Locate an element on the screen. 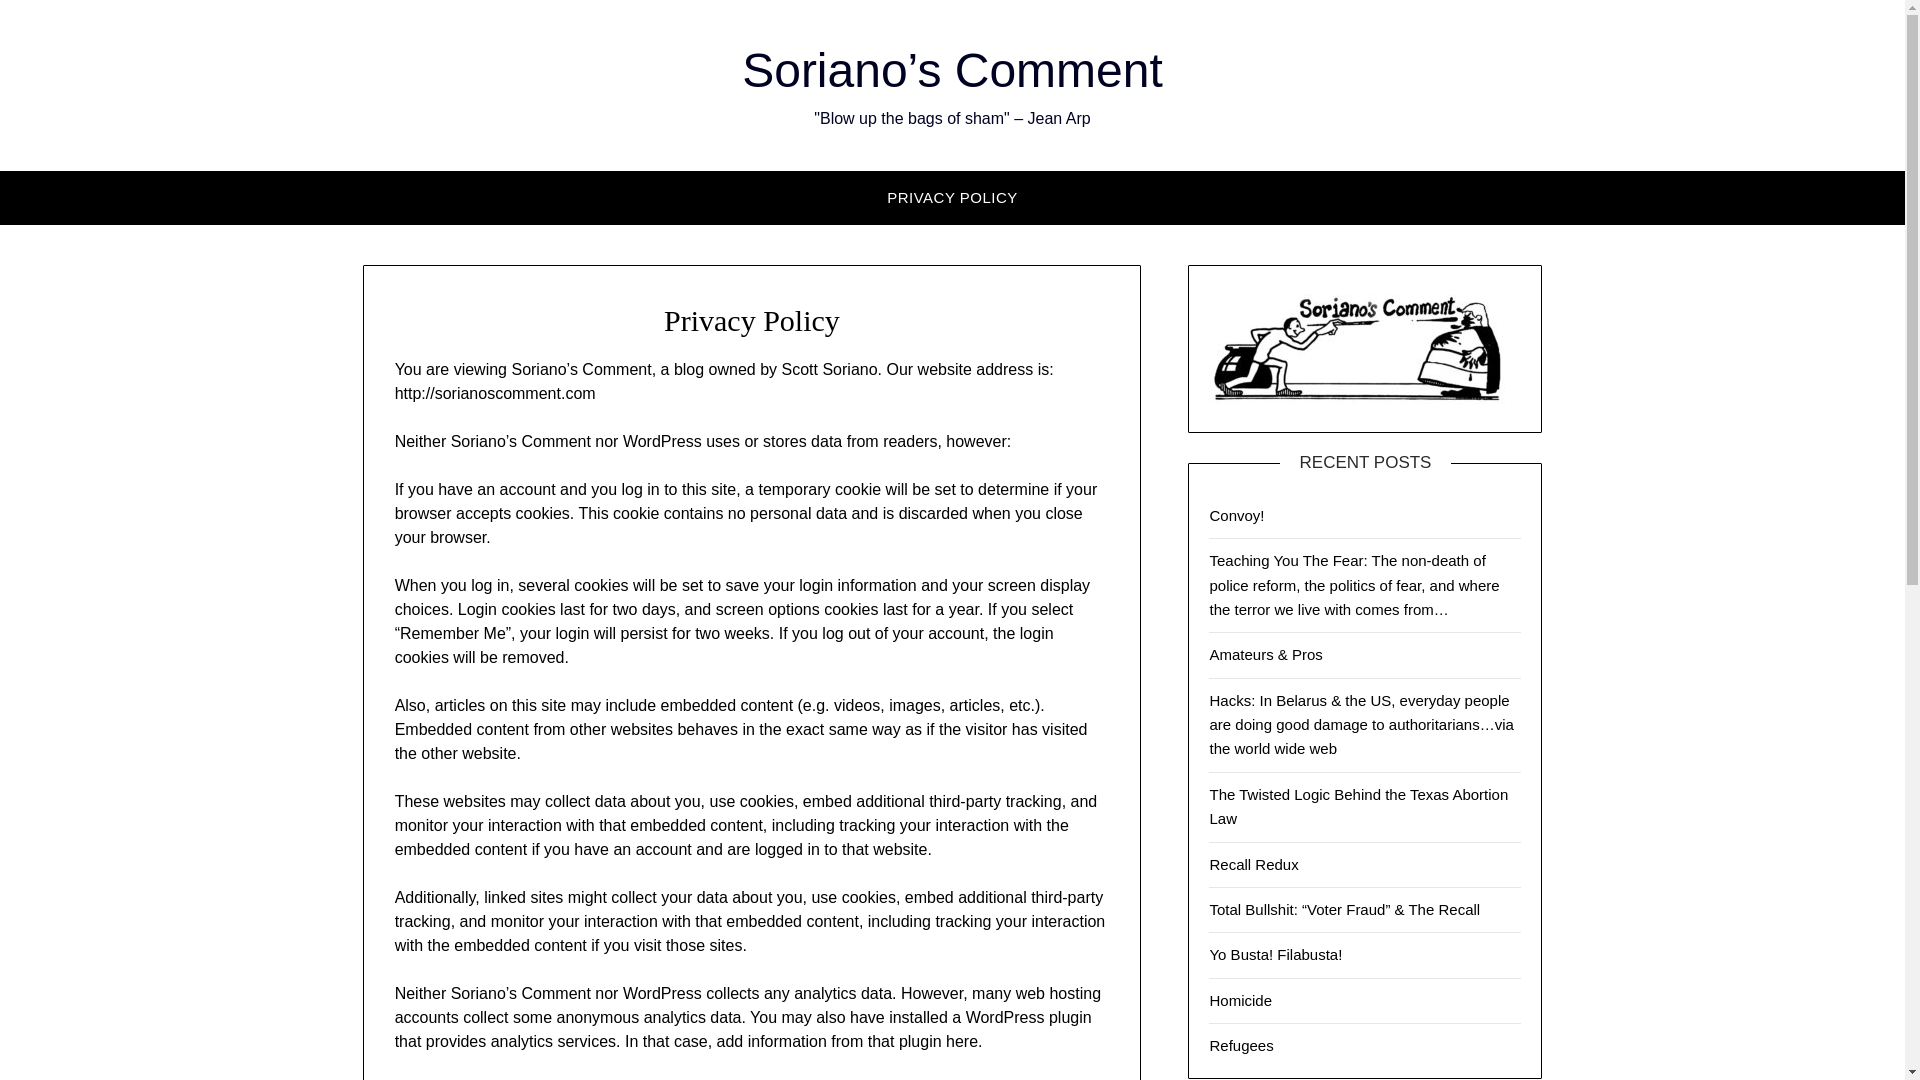 Image resolution: width=1920 pixels, height=1080 pixels. Refugees is located at coordinates (1240, 1045).